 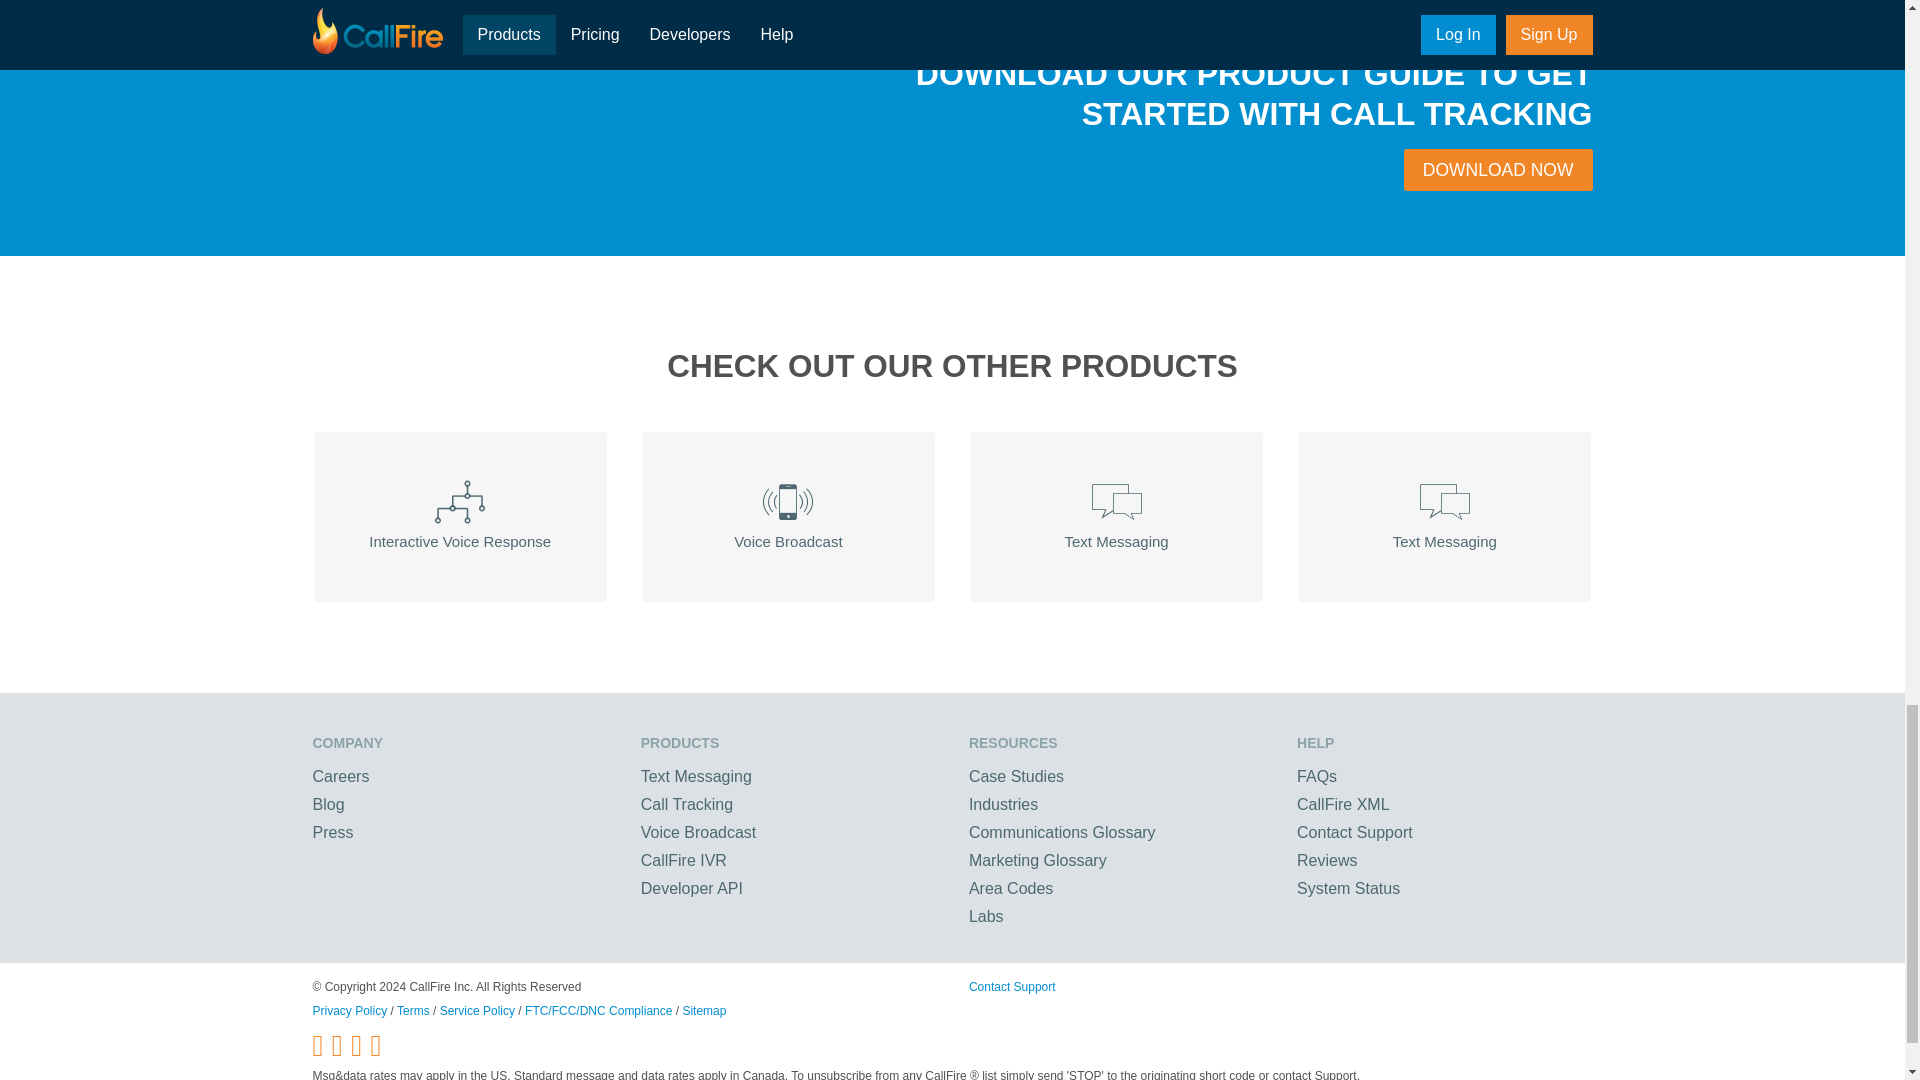 I want to click on DOWNLOAD NOW, so click(x=1498, y=170).